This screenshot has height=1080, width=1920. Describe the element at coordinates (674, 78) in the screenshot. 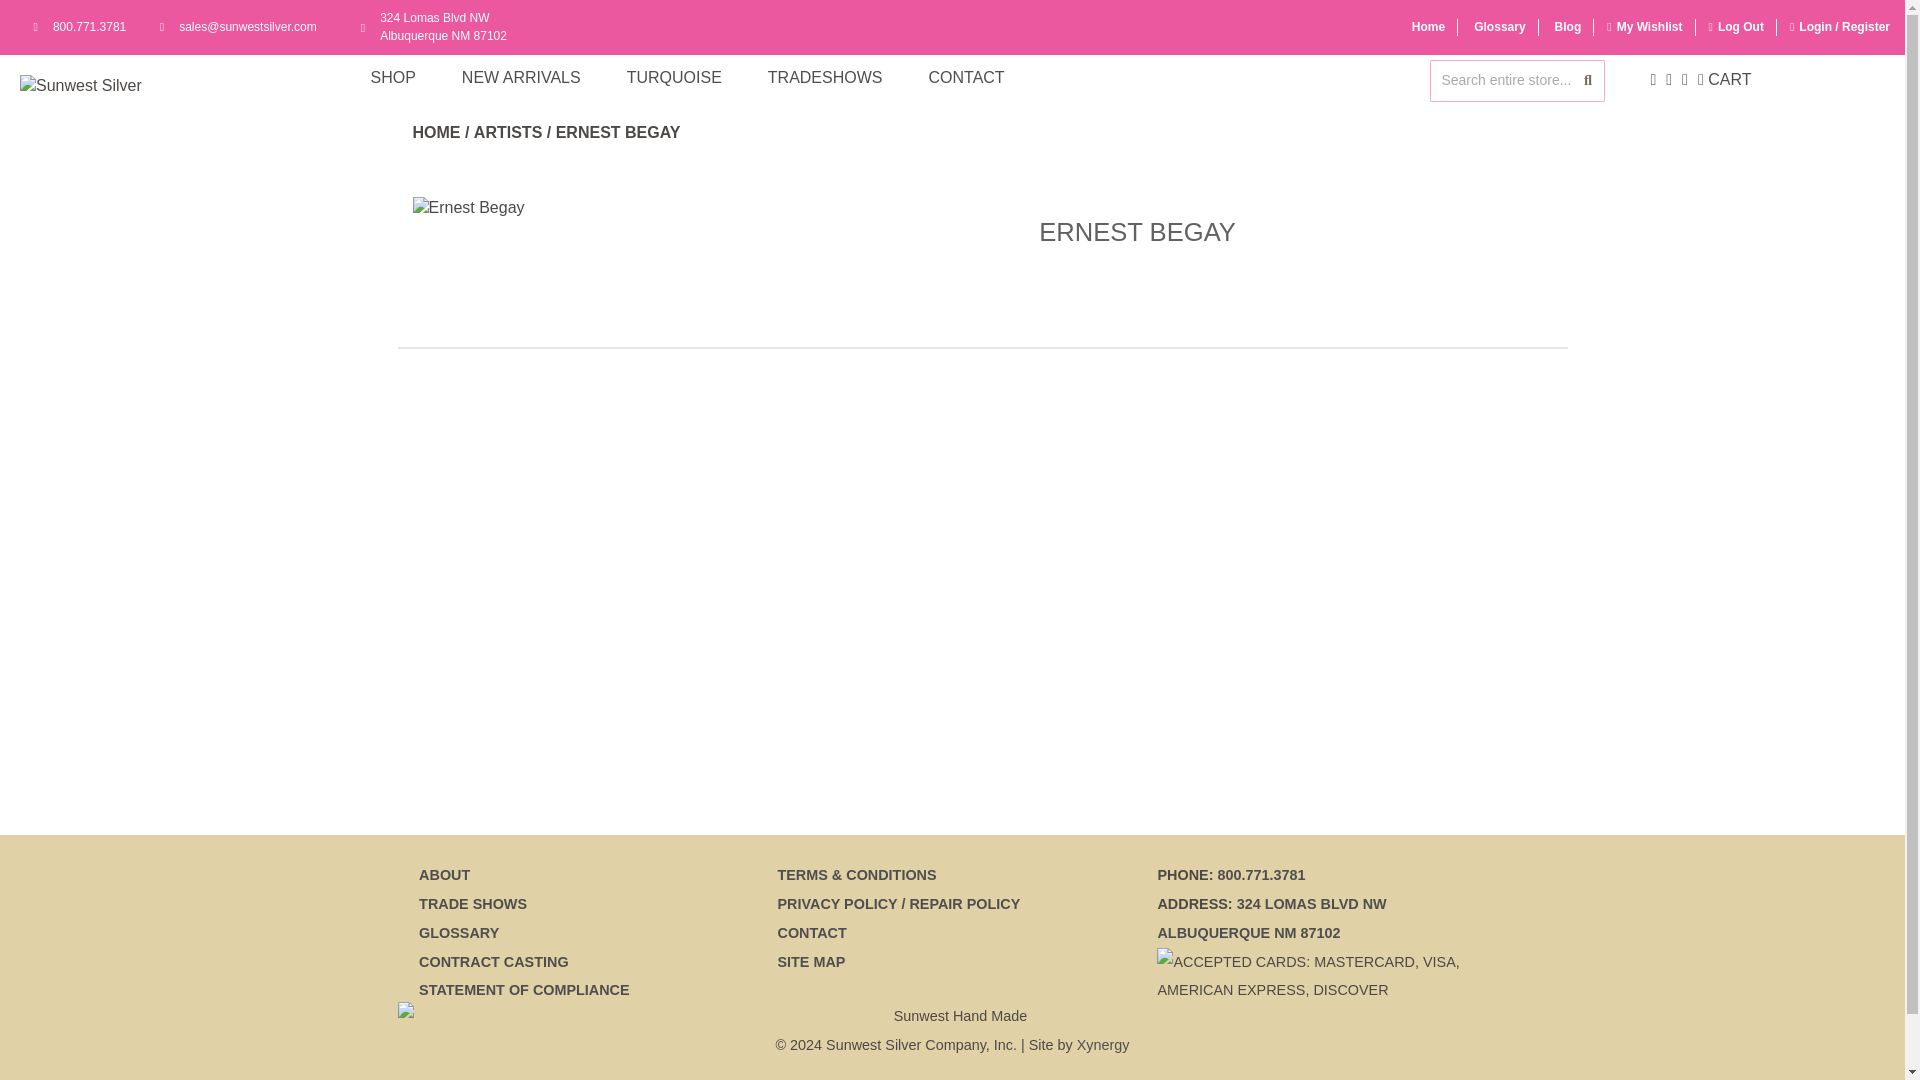

I see `TURQUOISE` at that location.